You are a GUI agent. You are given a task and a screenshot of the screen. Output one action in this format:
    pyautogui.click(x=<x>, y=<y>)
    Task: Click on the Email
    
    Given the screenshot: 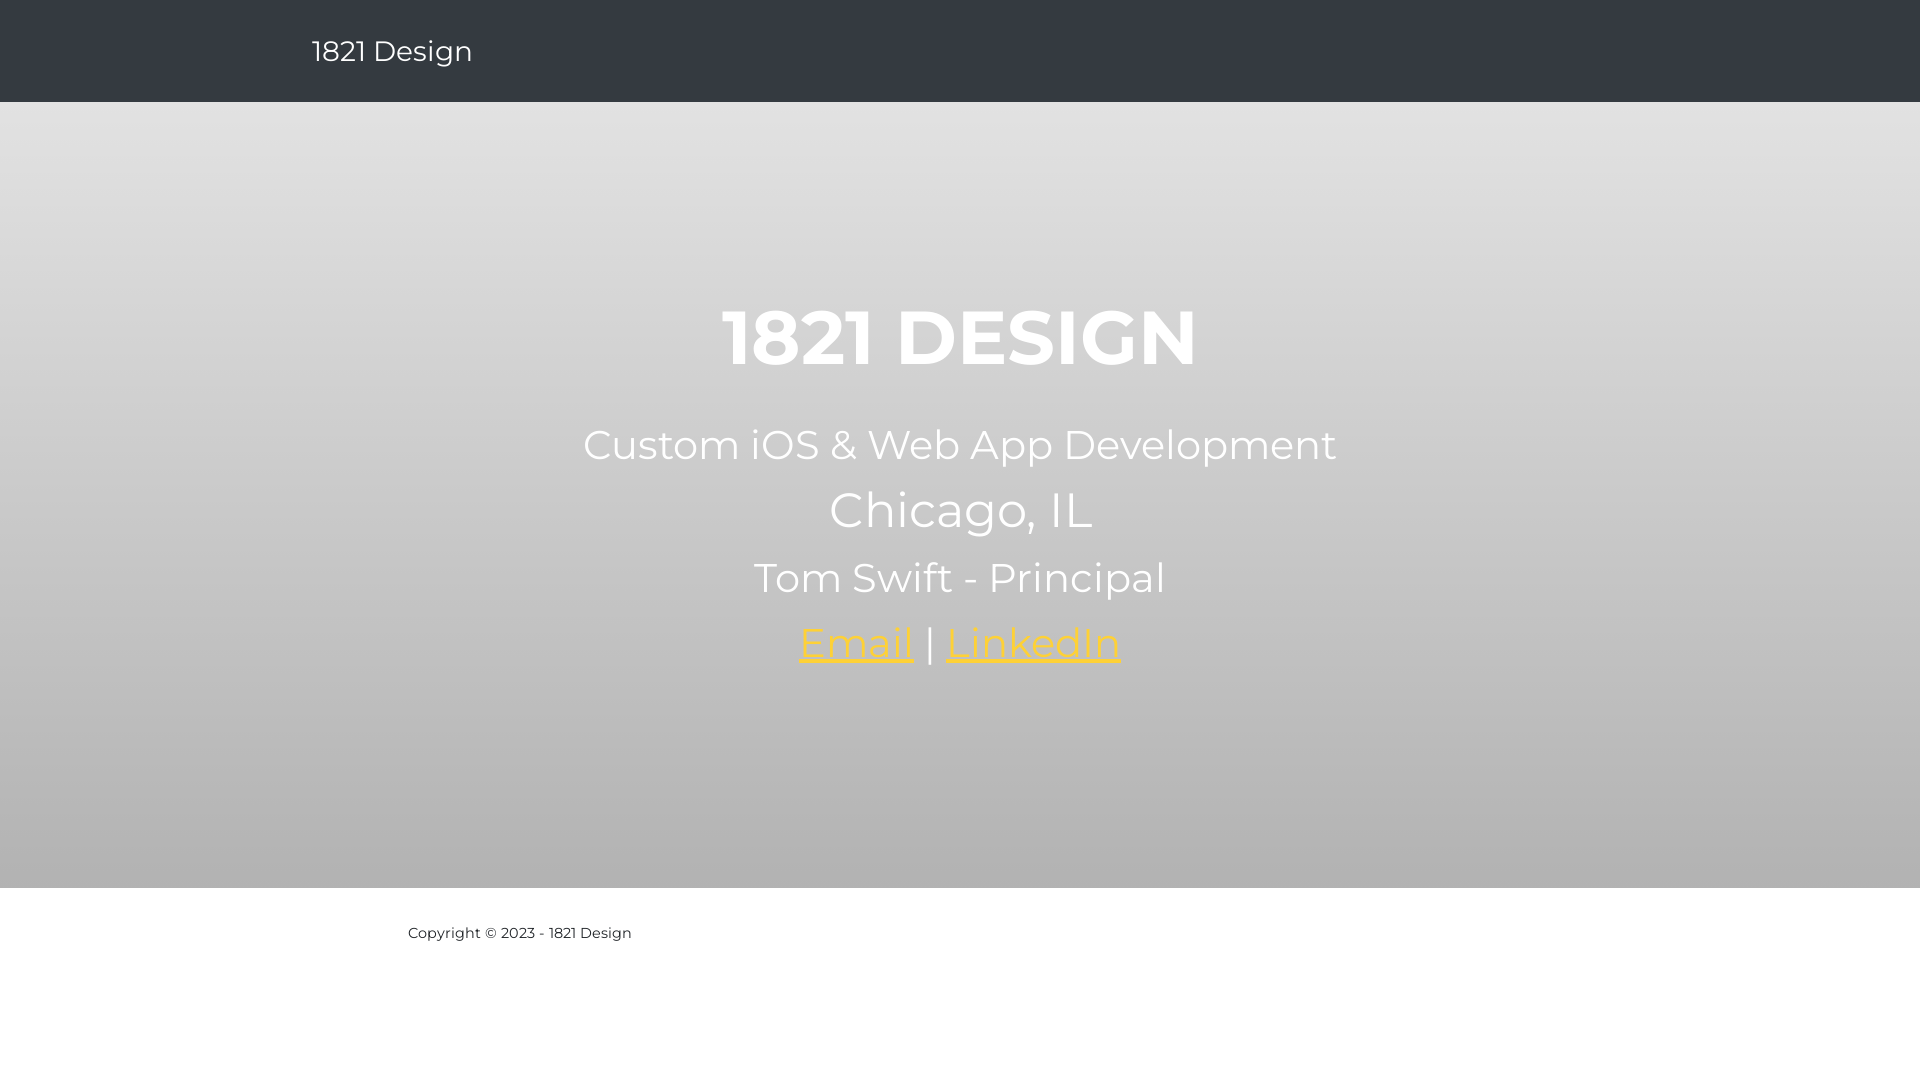 What is the action you would take?
    pyautogui.click(x=856, y=642)
    